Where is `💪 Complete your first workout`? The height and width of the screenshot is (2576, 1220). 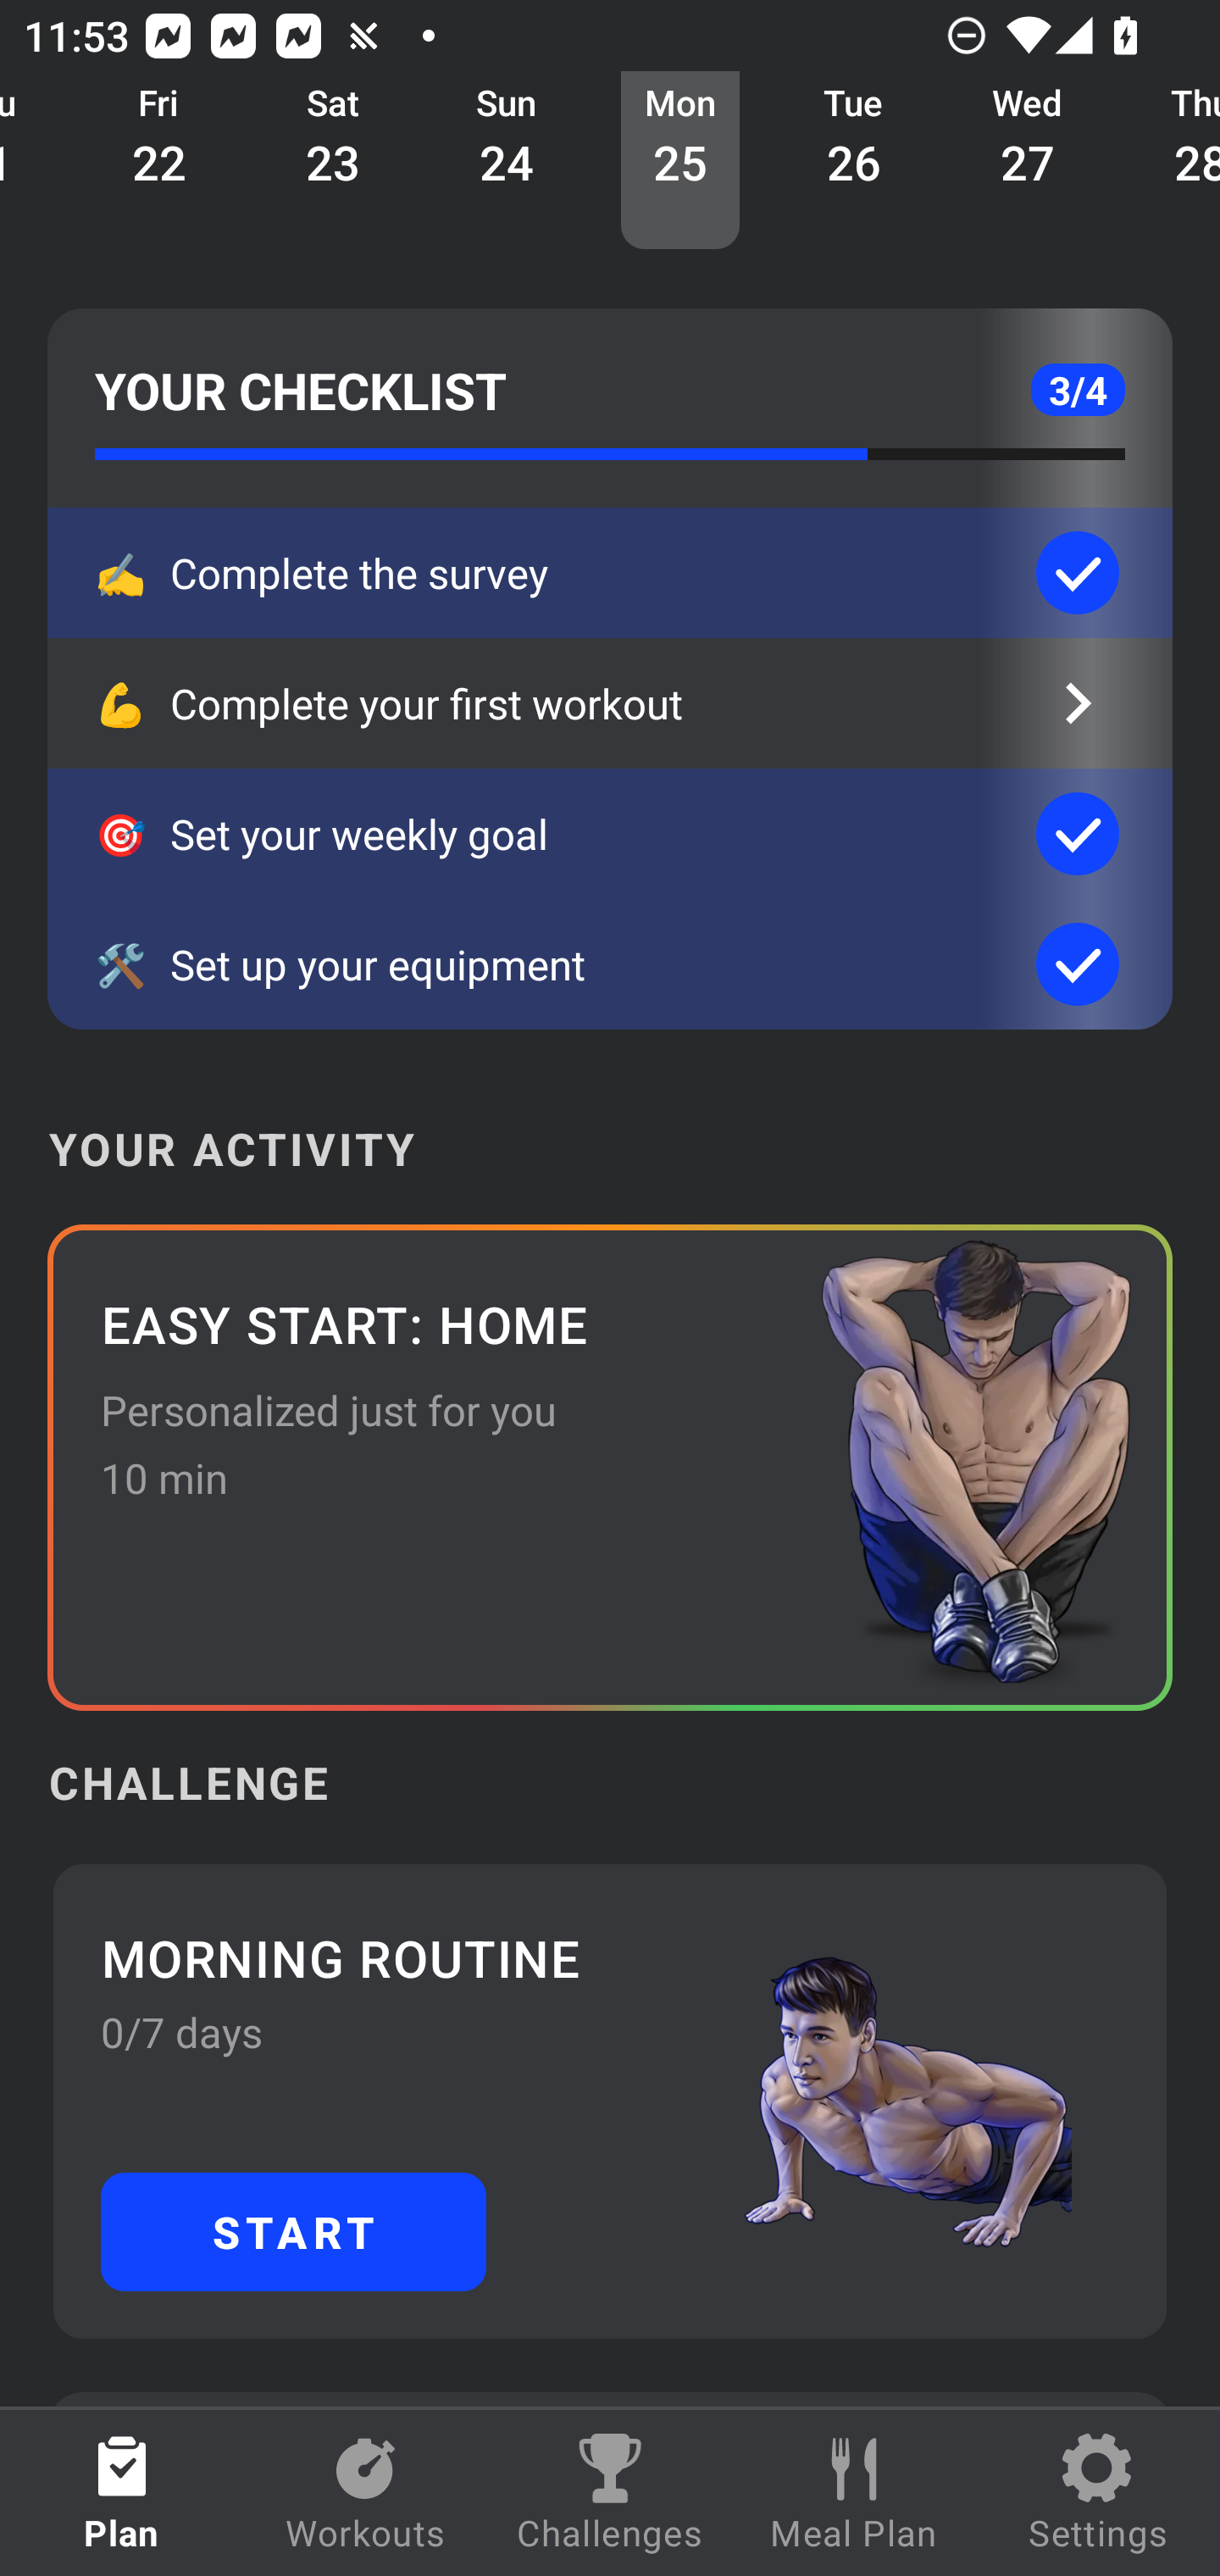
💪 Complete your first workout is located at coordinates (610, 702).